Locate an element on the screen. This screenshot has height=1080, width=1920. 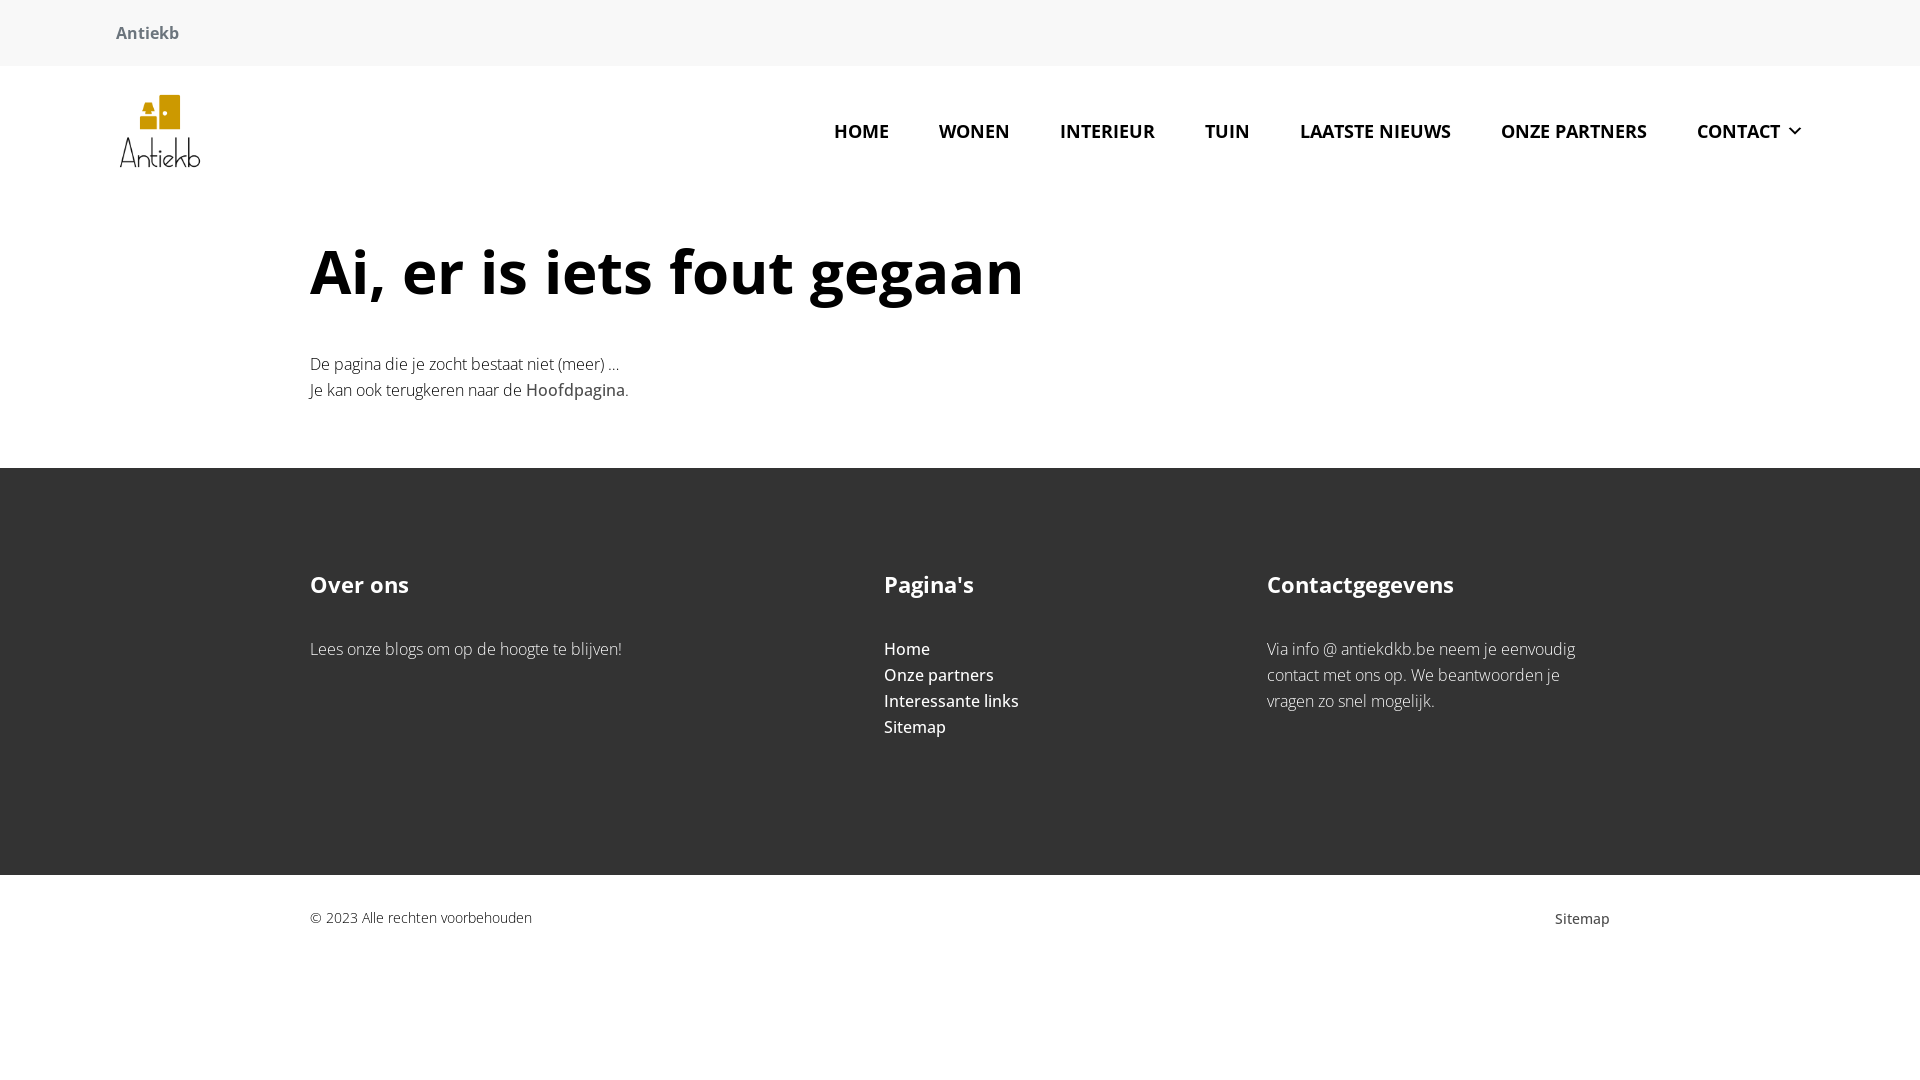
Sitemap is located at coordinates (1582, 918).